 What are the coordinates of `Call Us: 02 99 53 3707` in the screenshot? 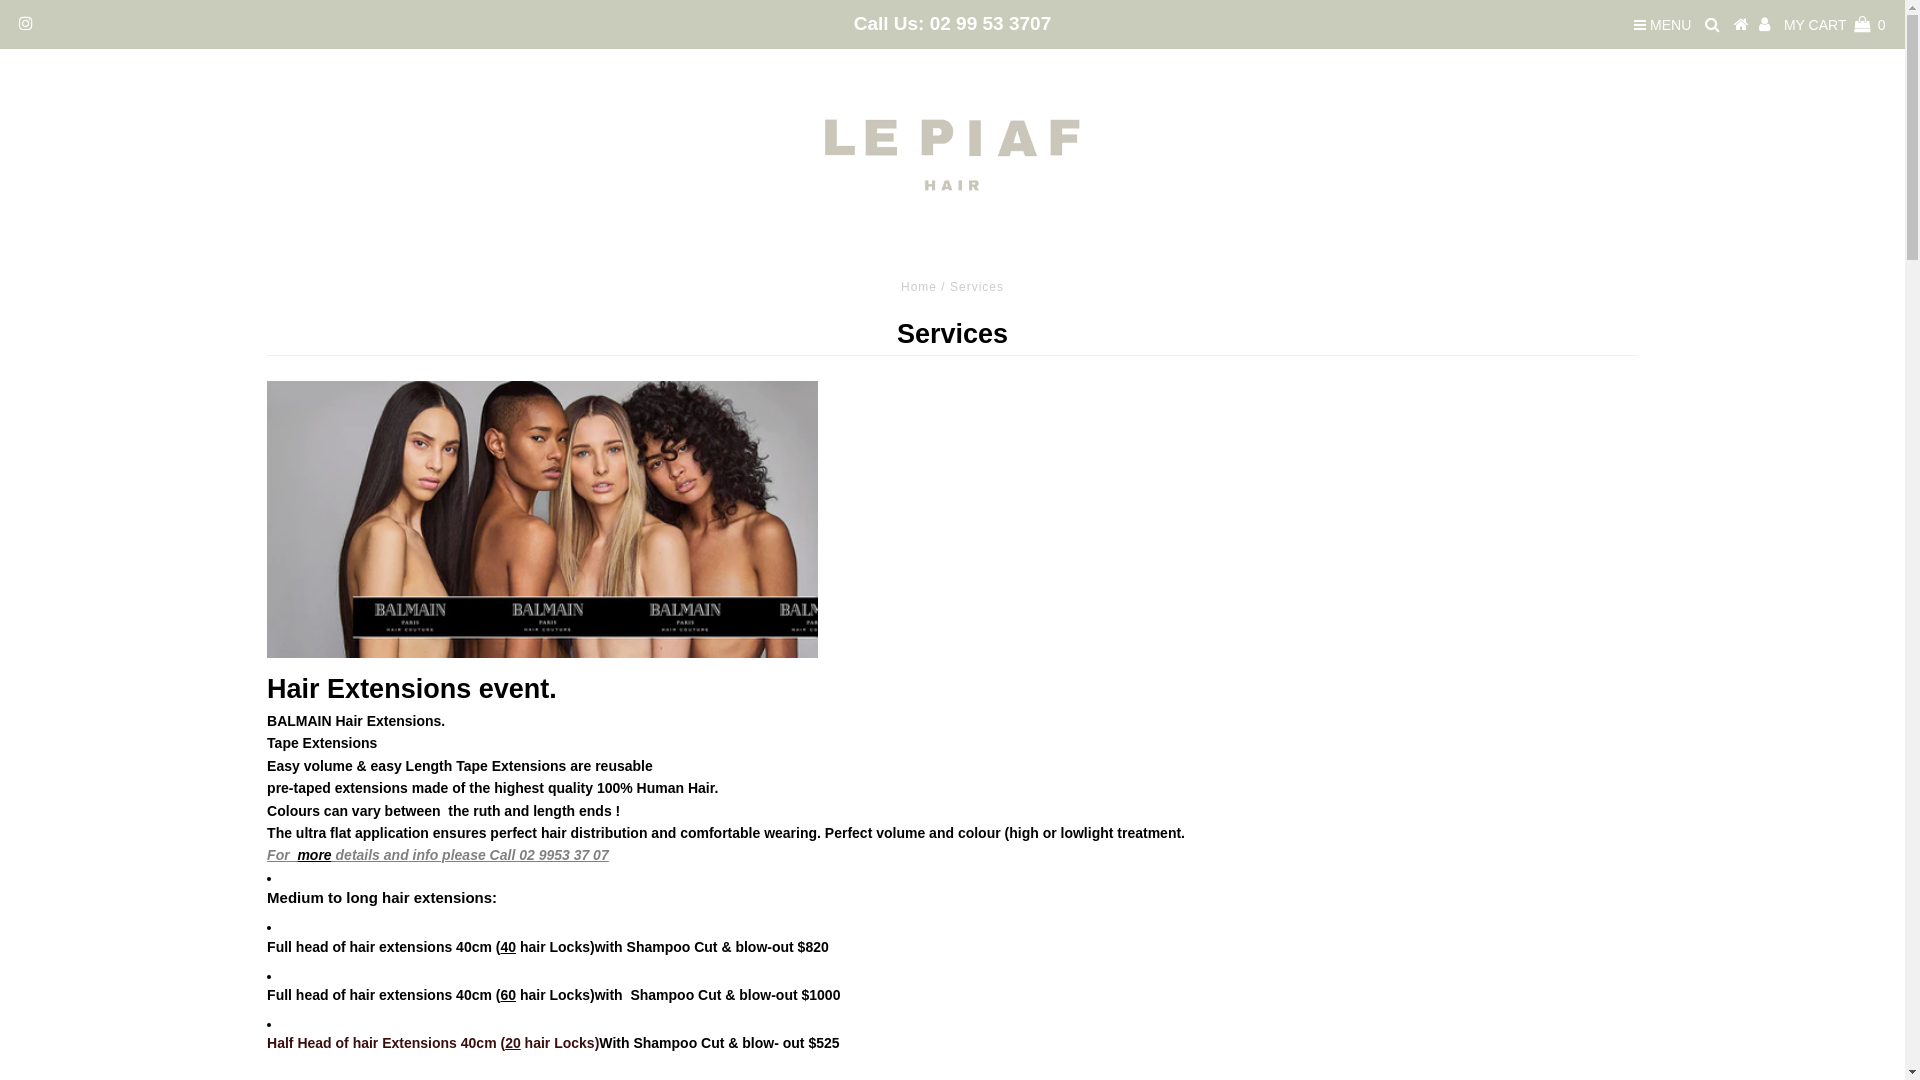 It's located at (953, 24).